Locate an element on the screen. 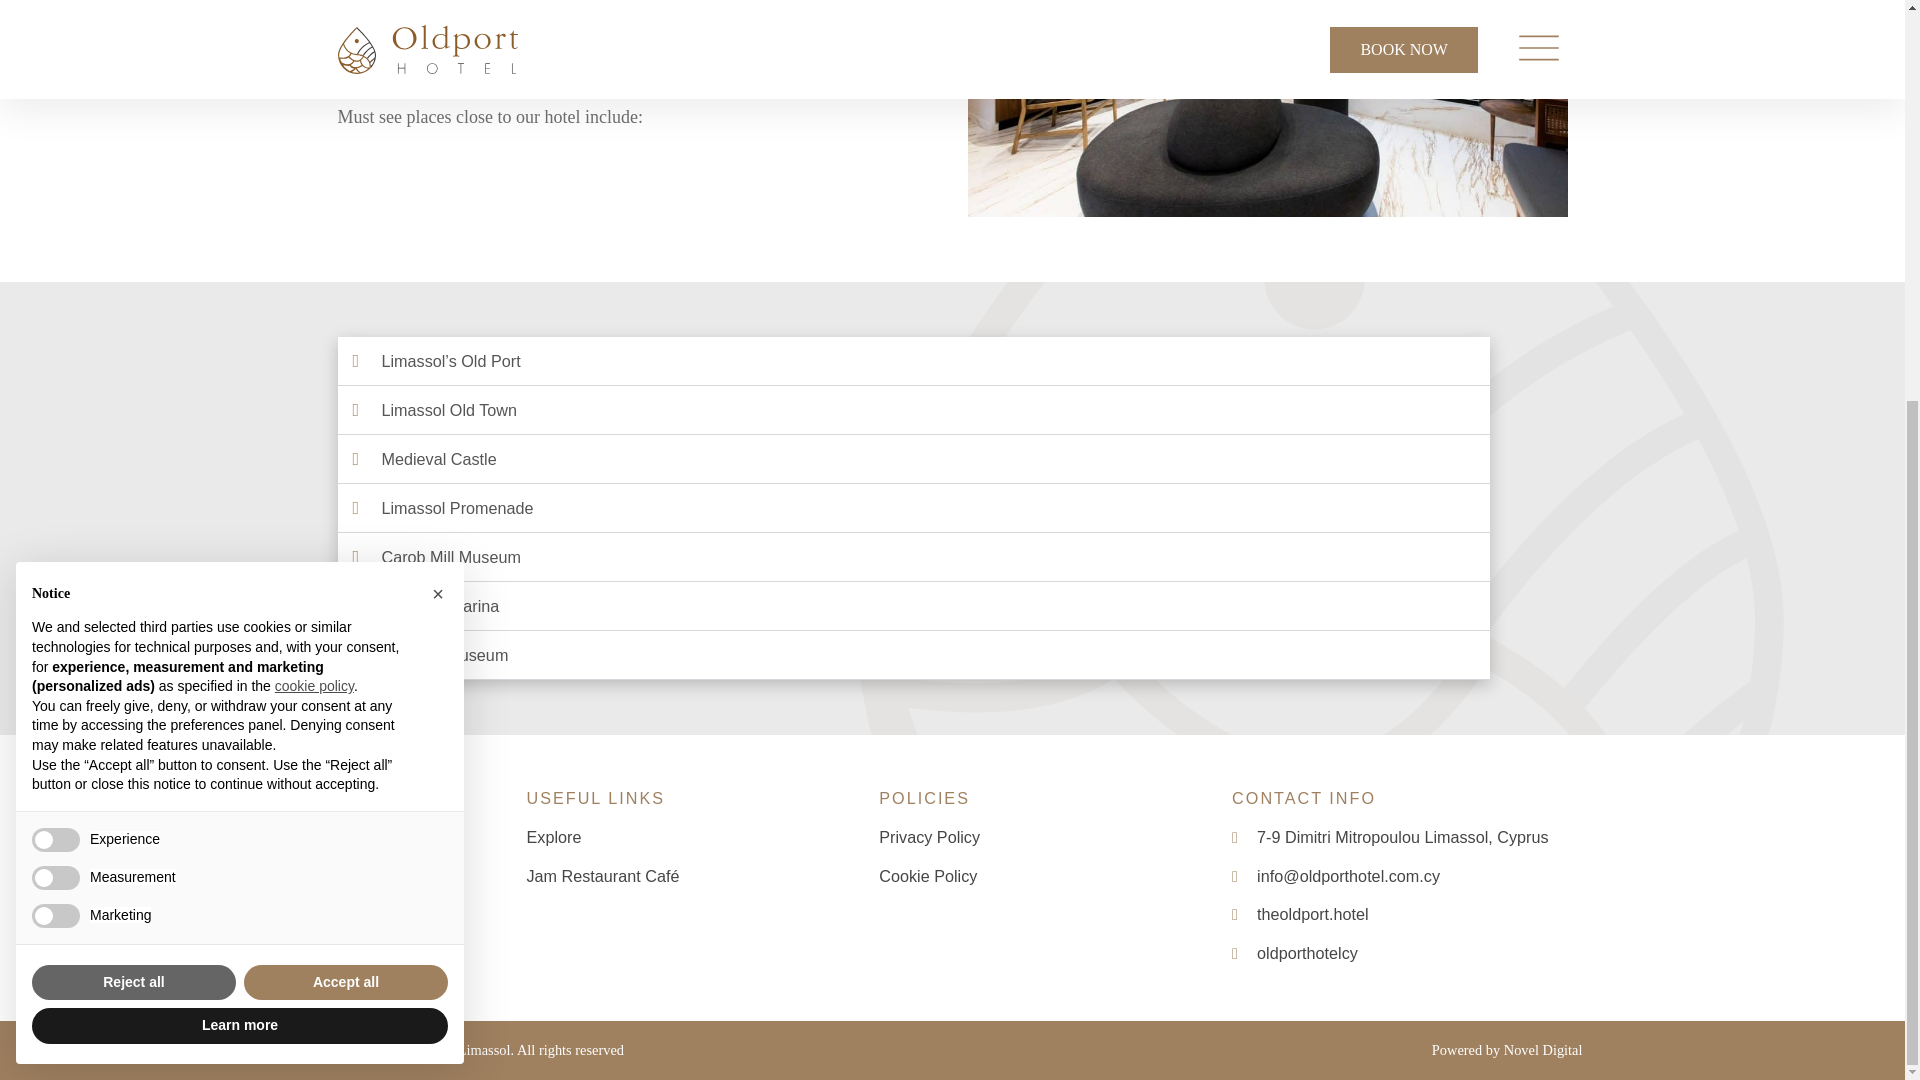 The image size is (1920, 1080). Limassol Marina is located at coordinates (440, 606).